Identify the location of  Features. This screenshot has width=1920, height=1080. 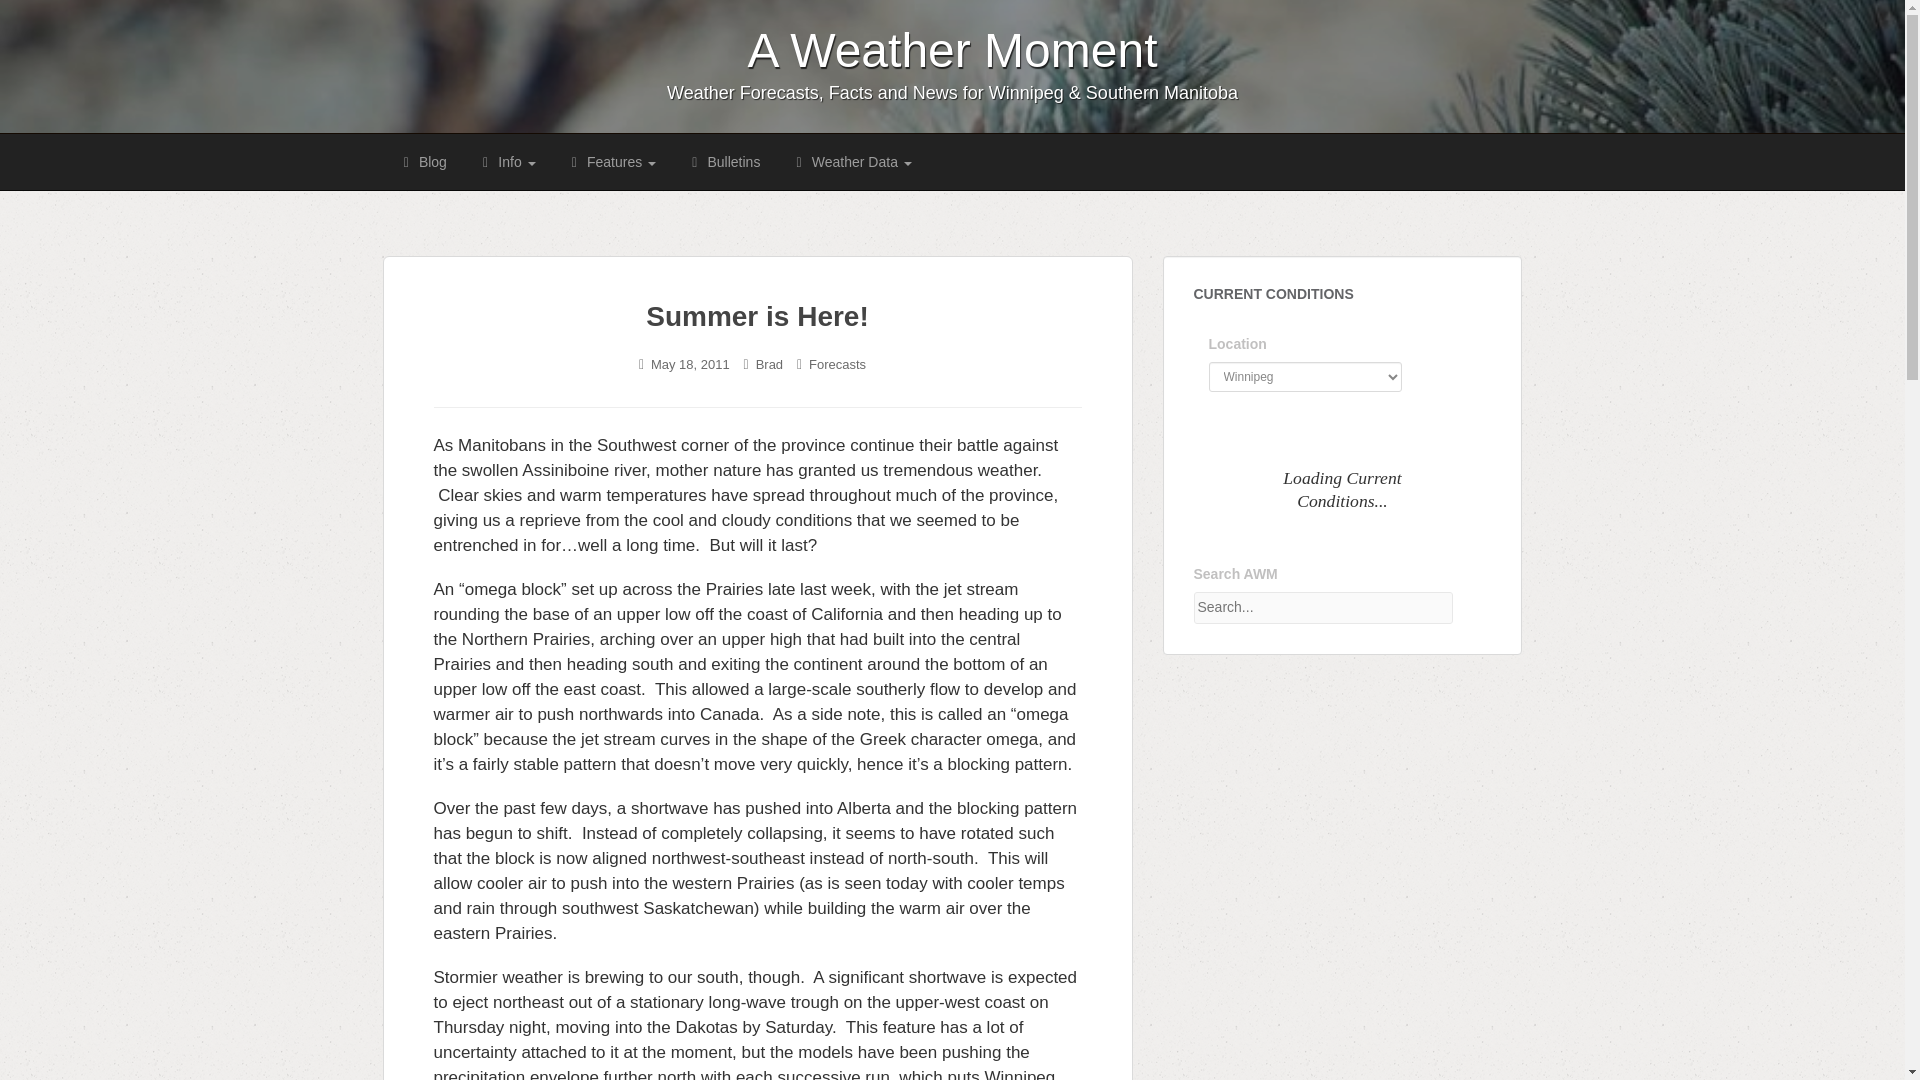
(612, 162).